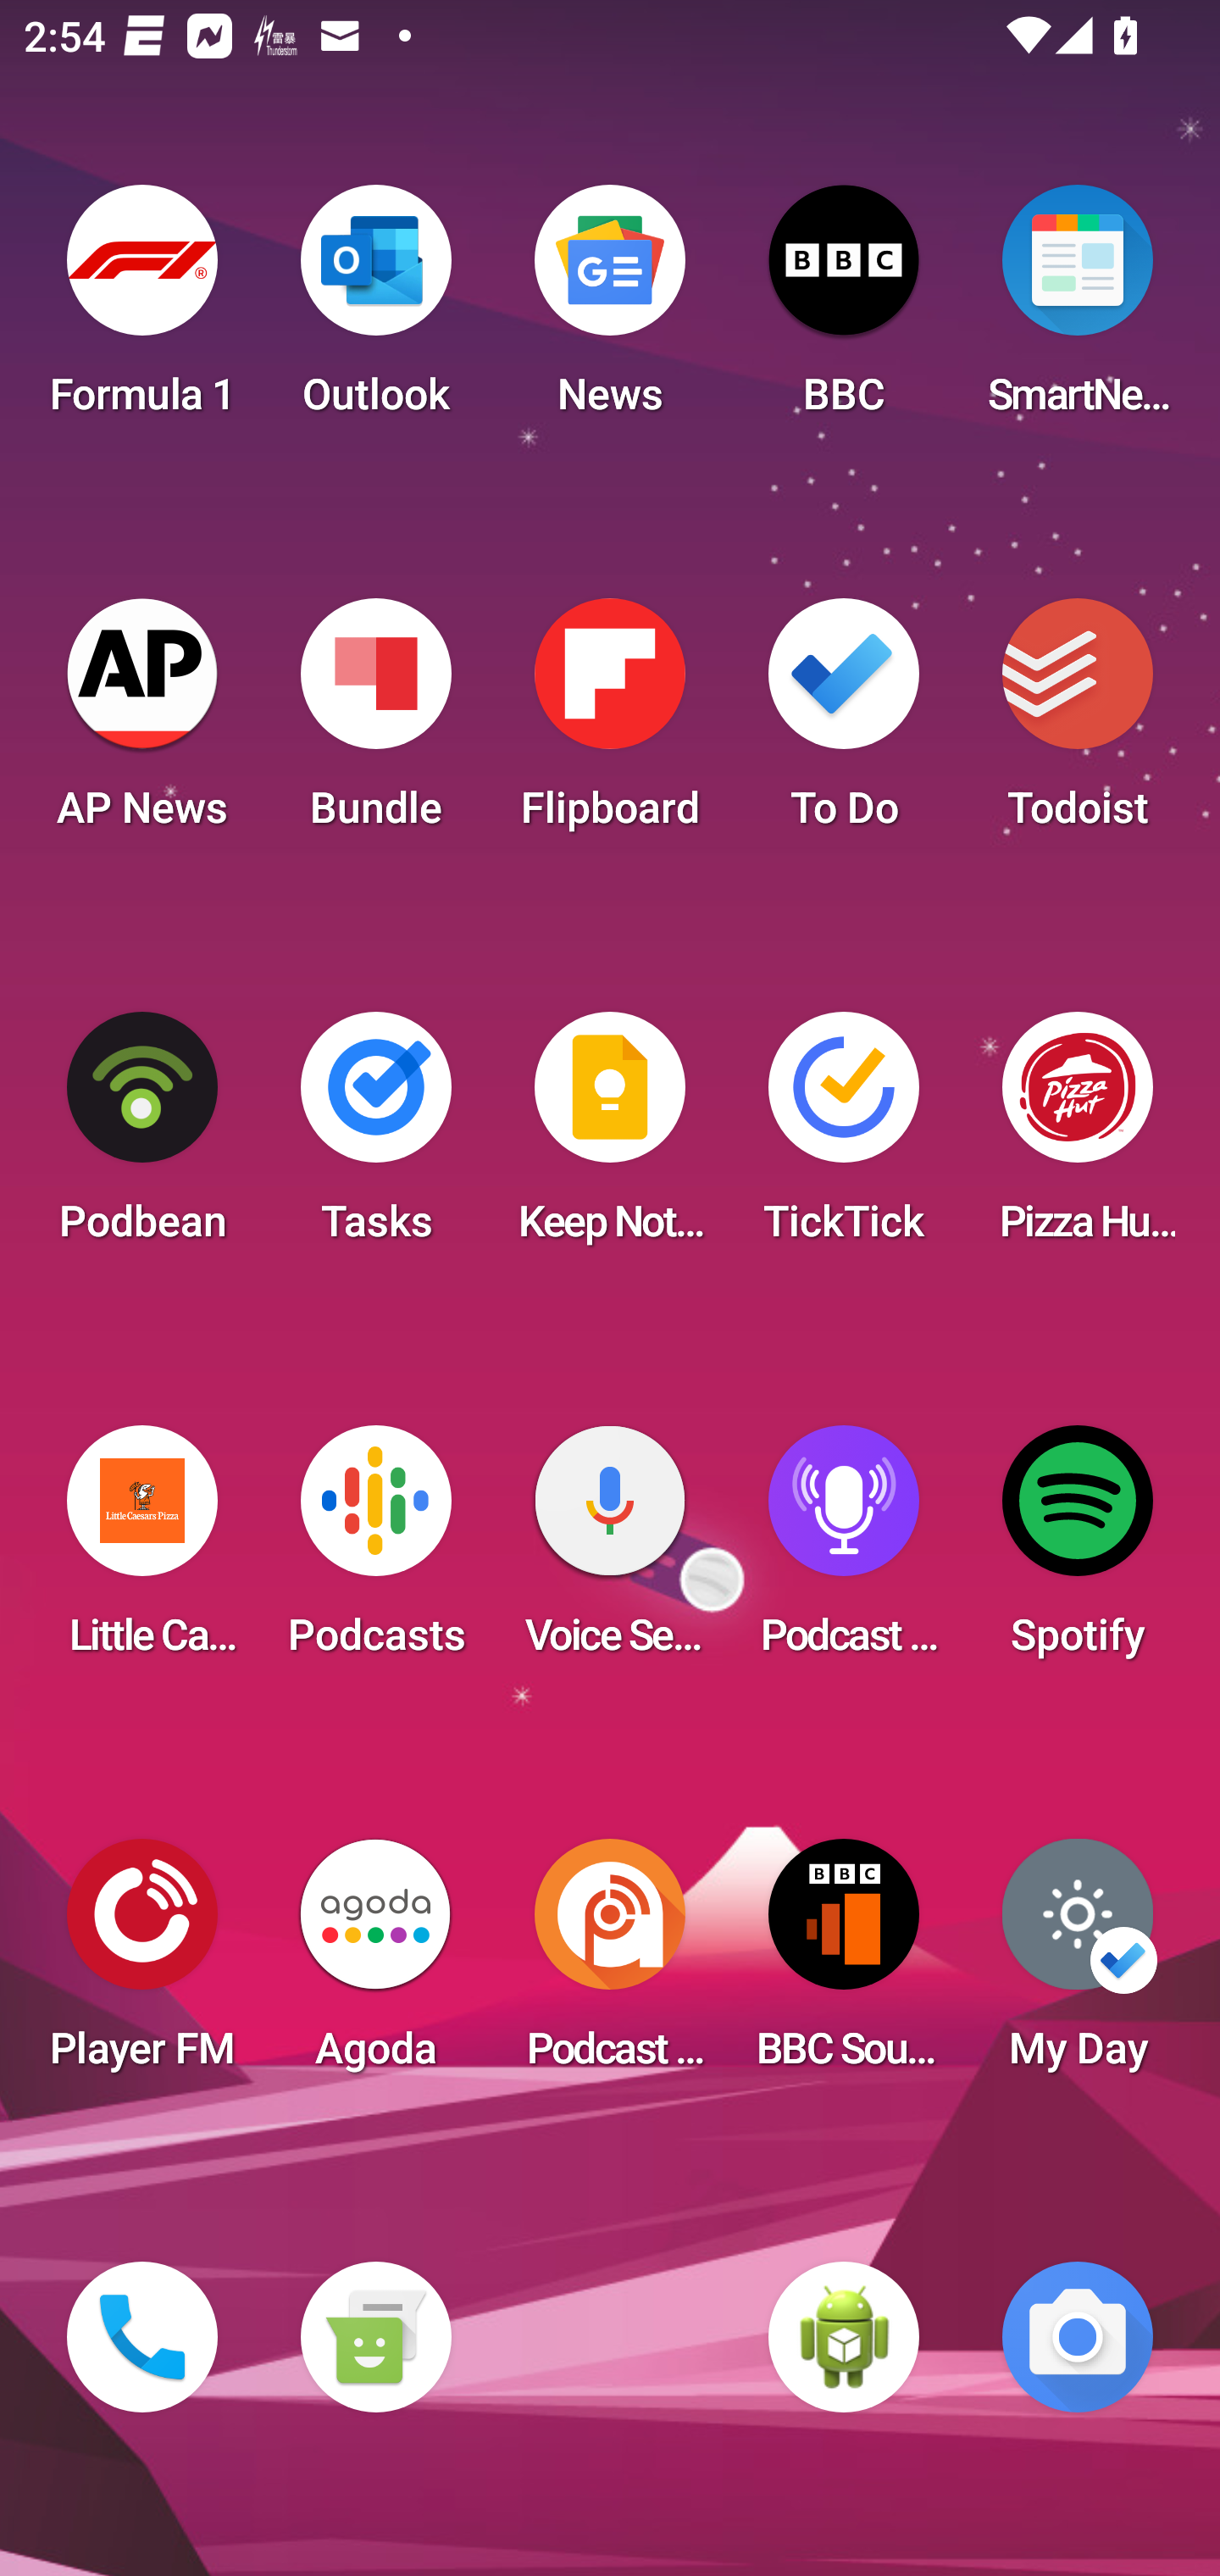 Image resolution: width=1220 pixels, height=2576 pixels. What do you see at coordinates (844, 310) in the screenshot?
I see `BBC` at bounding box center [844, 310].